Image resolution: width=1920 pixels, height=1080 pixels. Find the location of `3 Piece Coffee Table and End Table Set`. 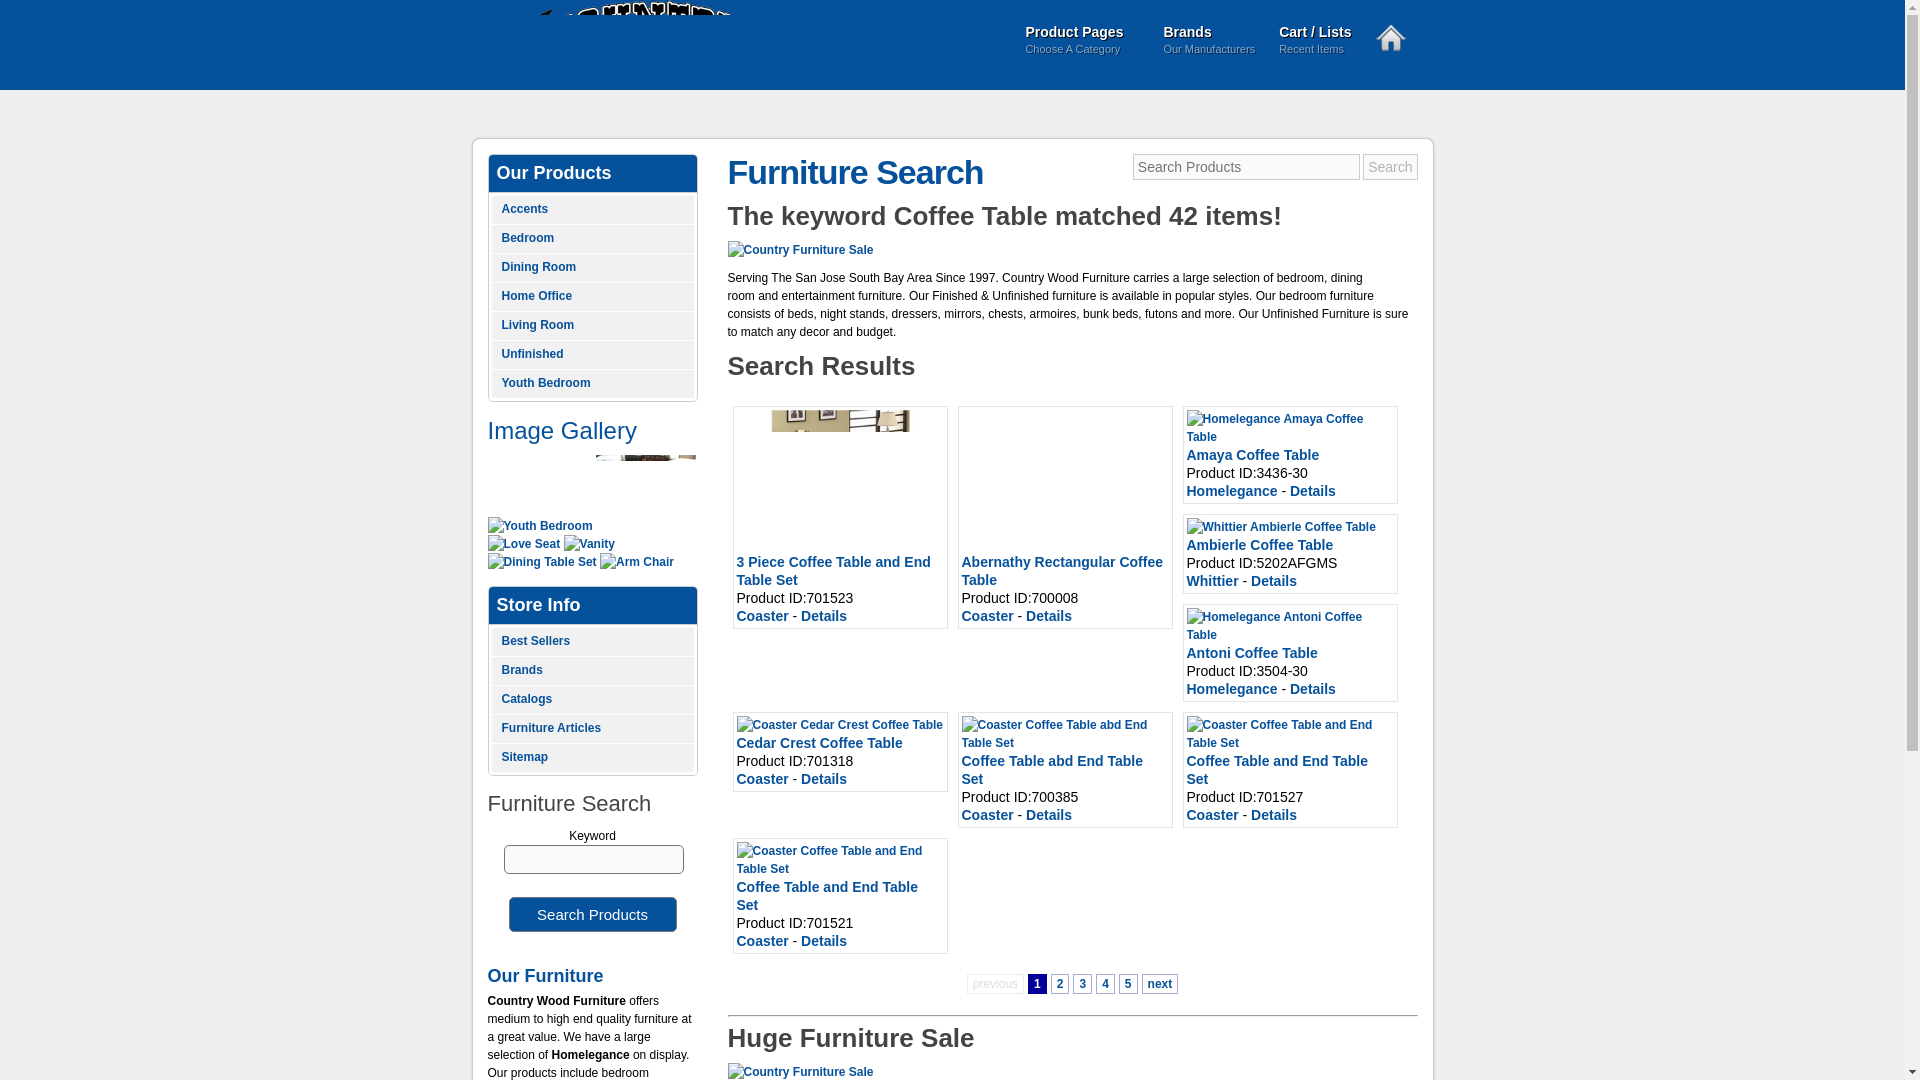

3 Piece Coffee Table and End Table Set is located at coordinates (1082, 42).